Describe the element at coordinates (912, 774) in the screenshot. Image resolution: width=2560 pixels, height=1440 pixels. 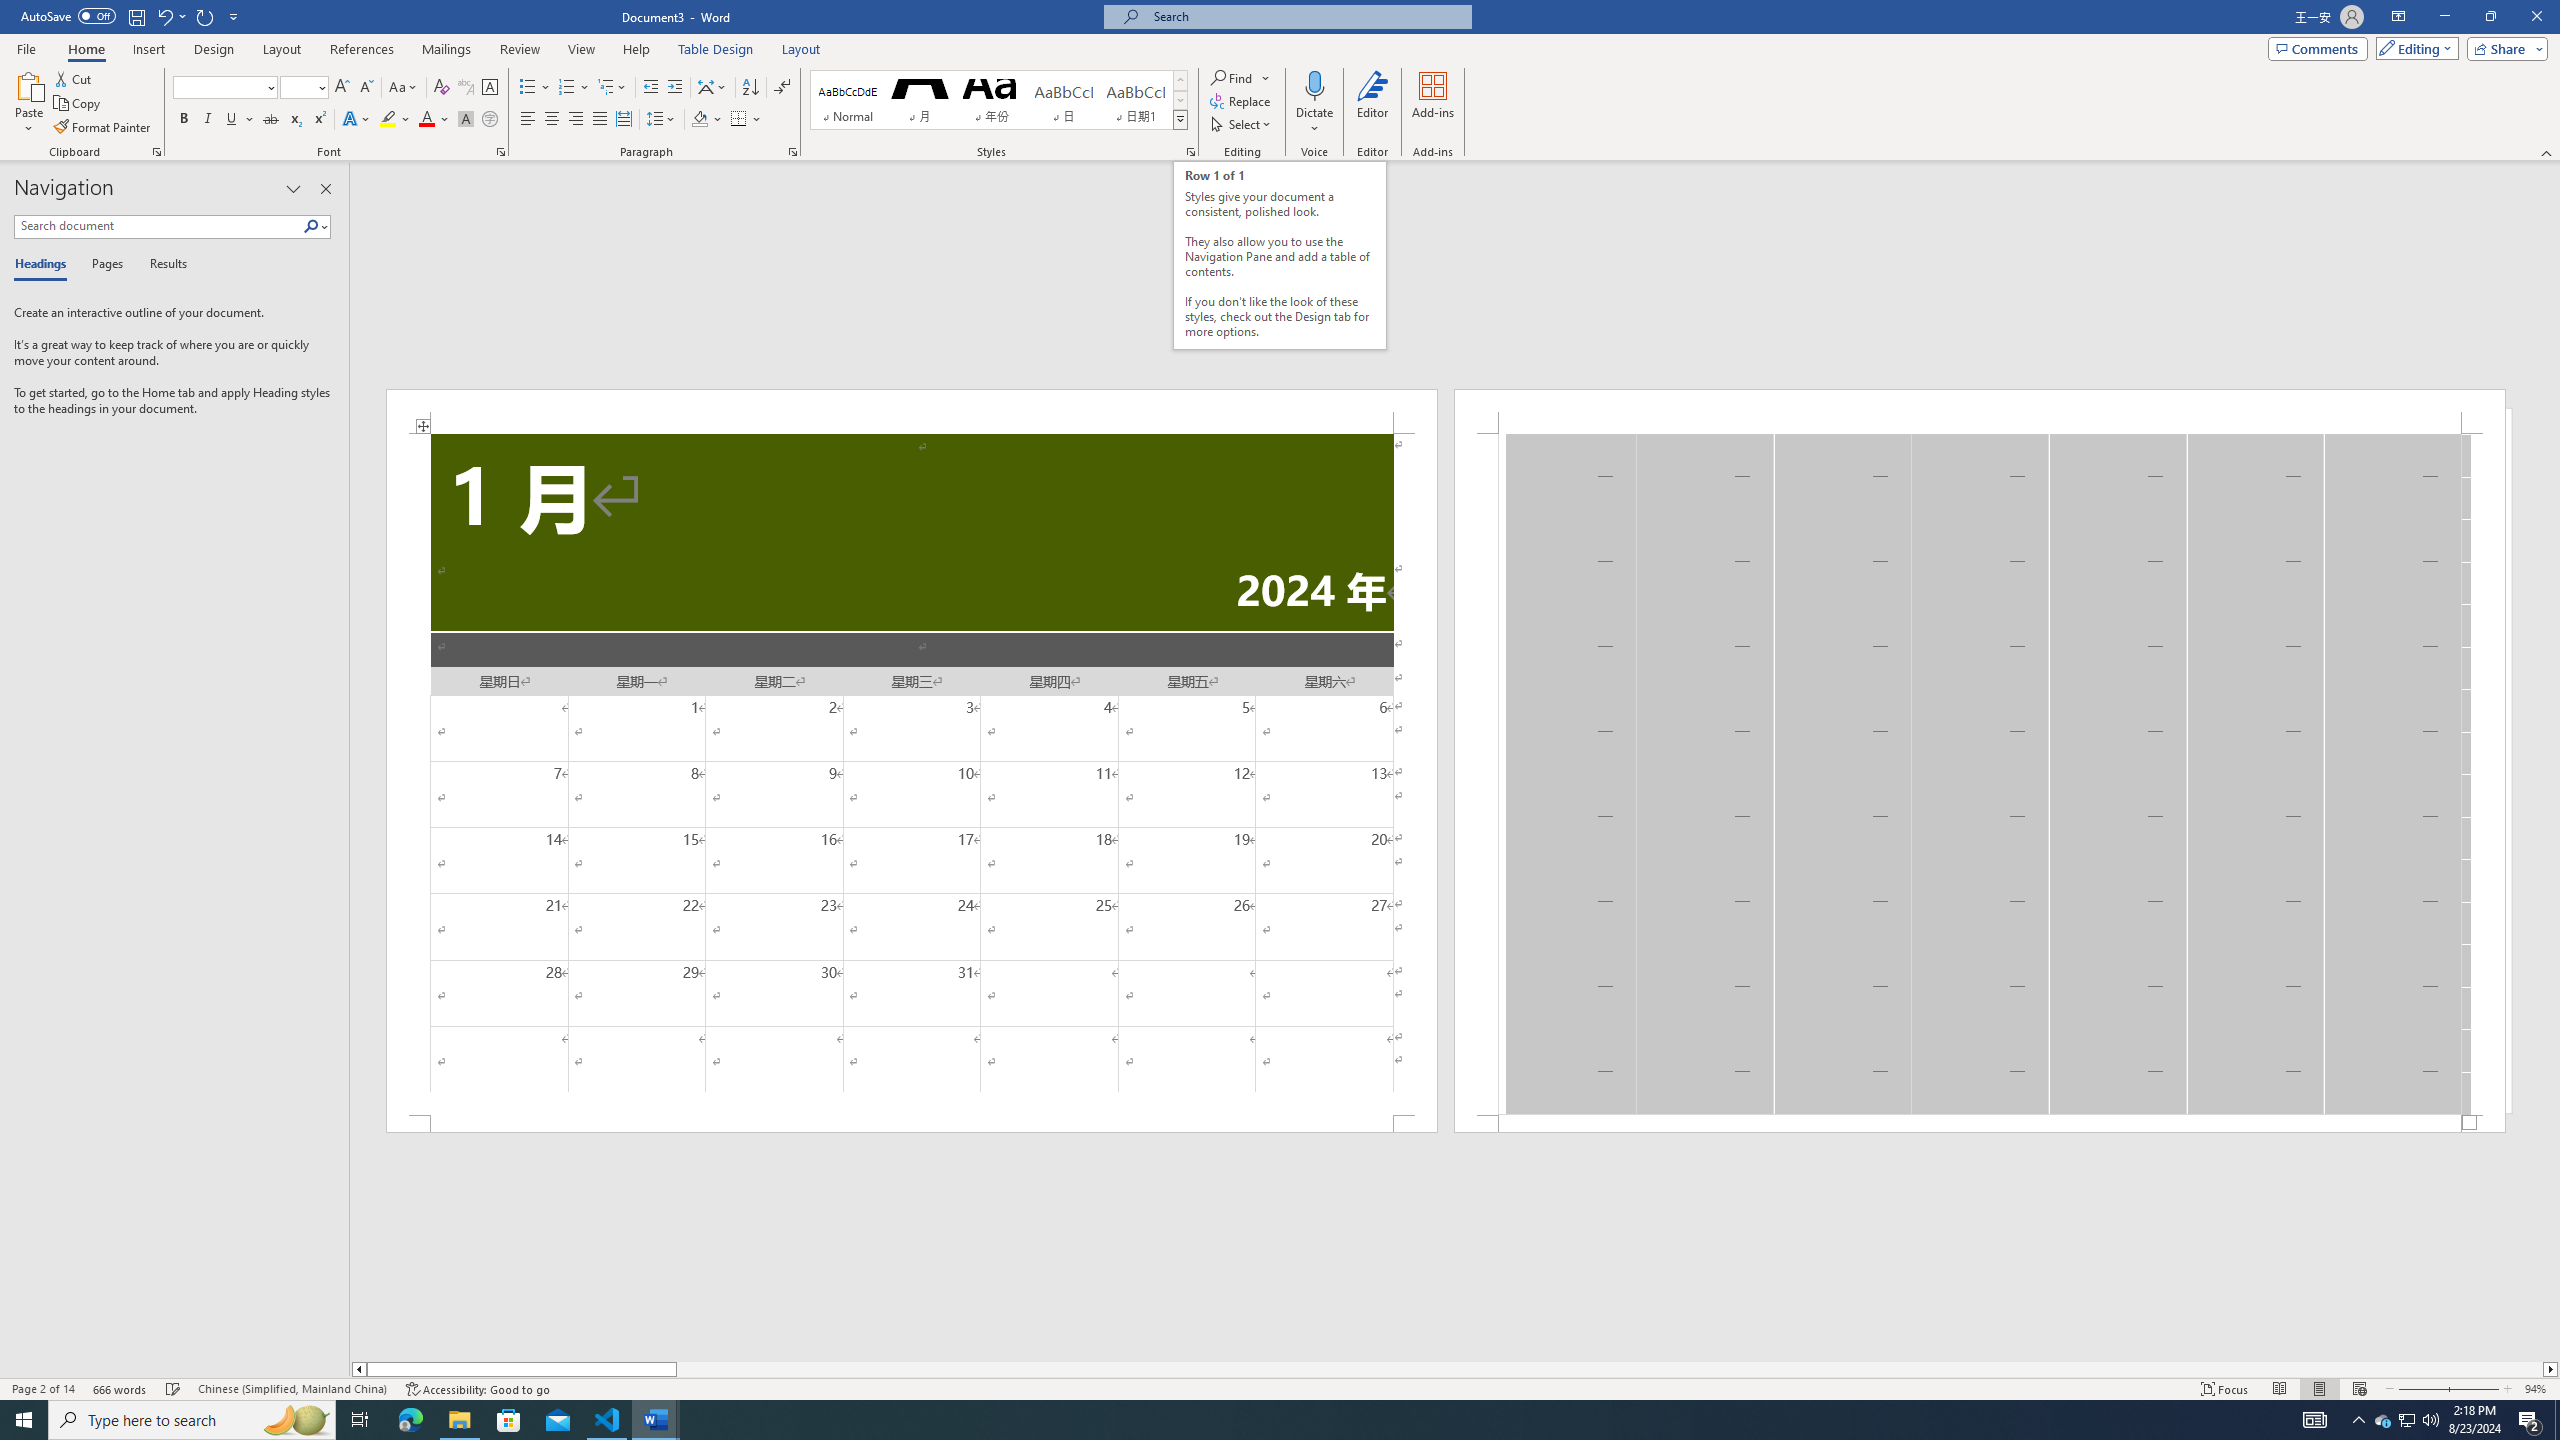
I see `Page 1 content` at that location.